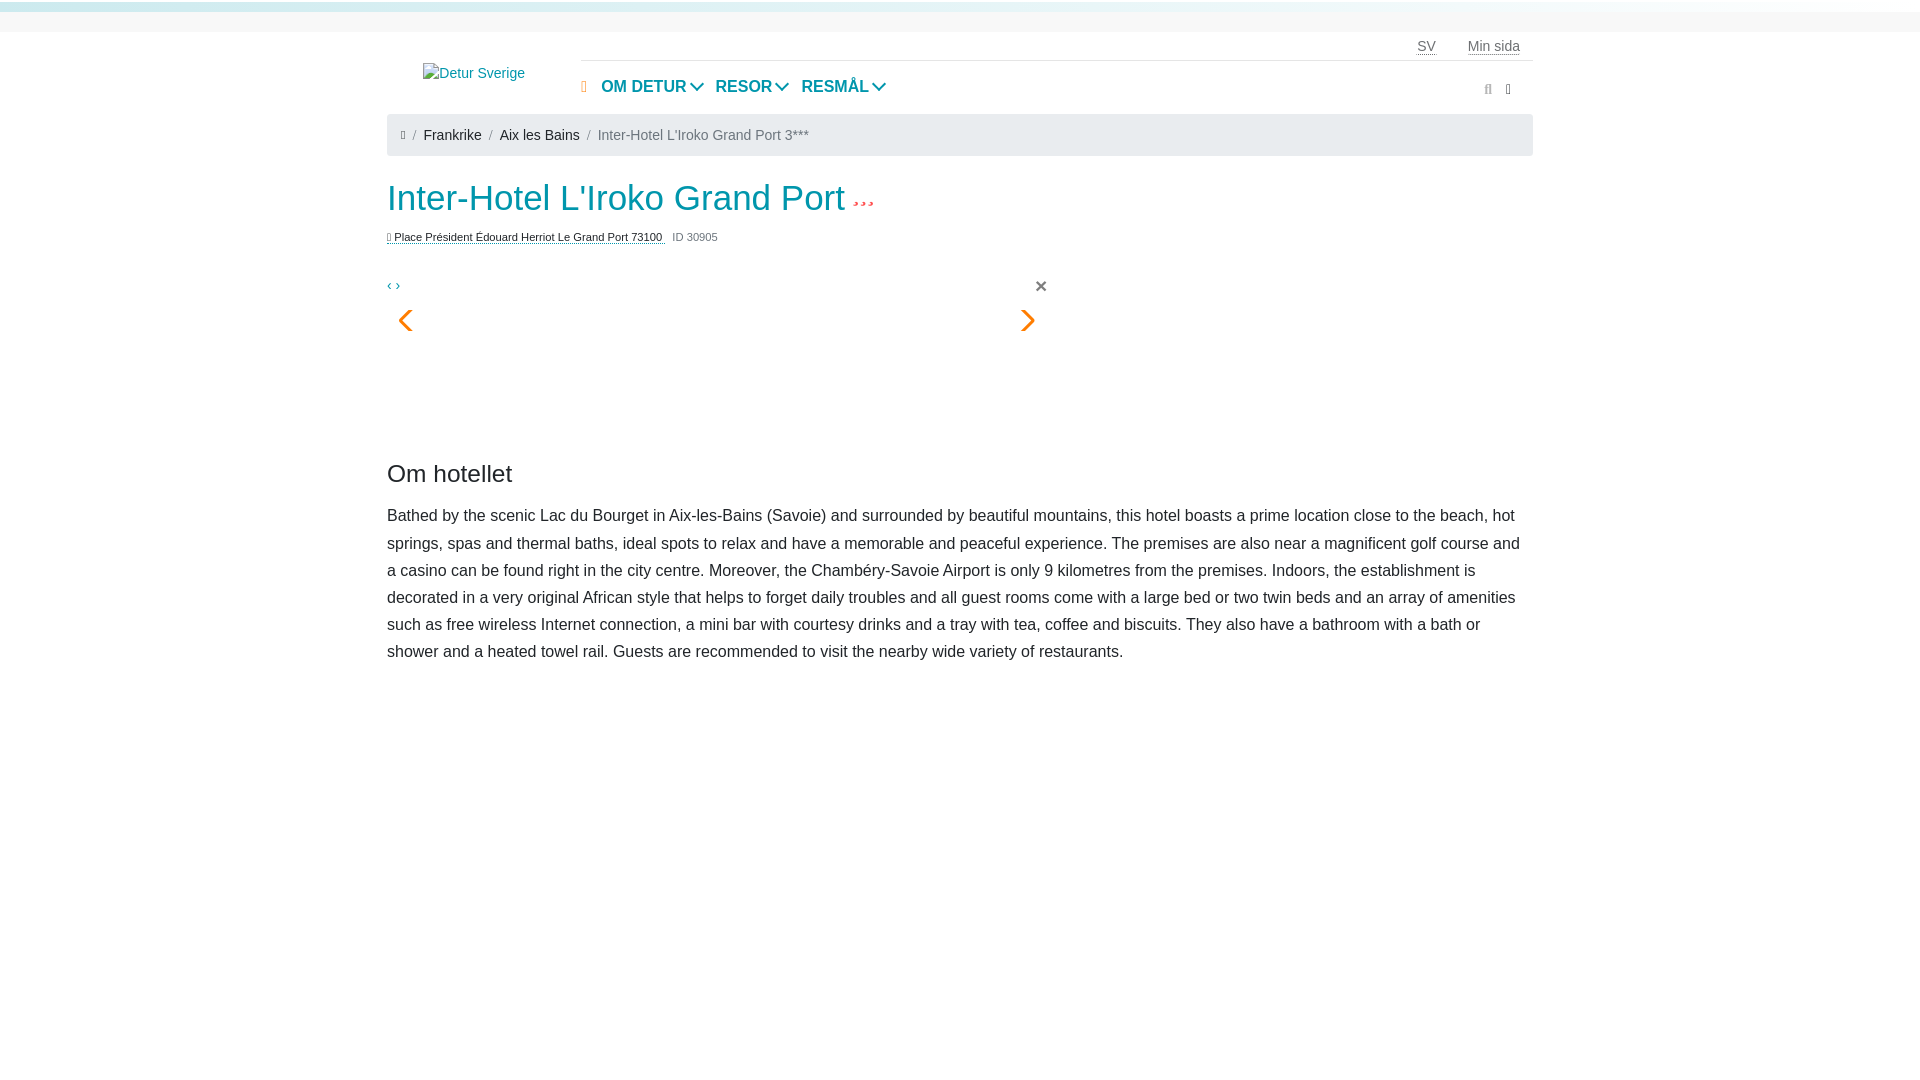 The height and width of the screenshot is (1080, 1920). I want to click on SV, so click(1426, 46).